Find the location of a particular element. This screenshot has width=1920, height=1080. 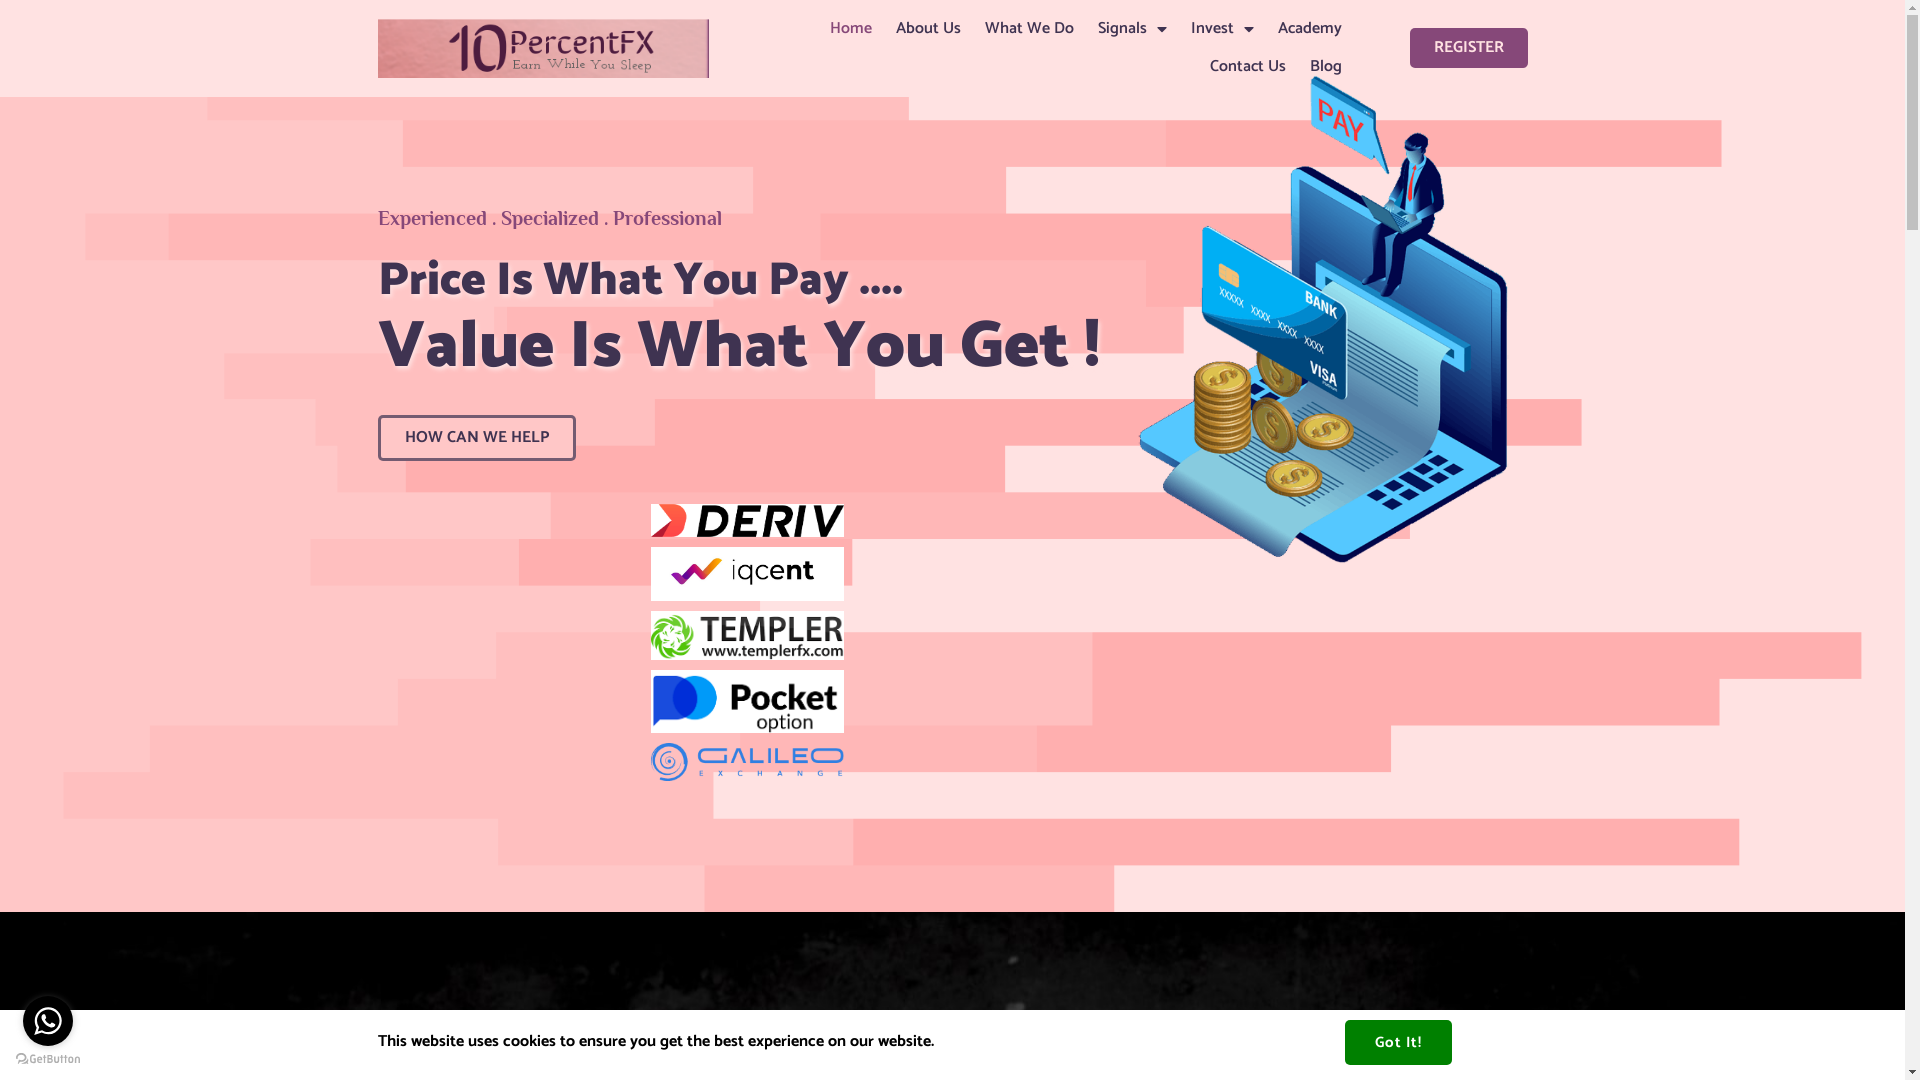

home-header is located at coordinates (1333, 318).